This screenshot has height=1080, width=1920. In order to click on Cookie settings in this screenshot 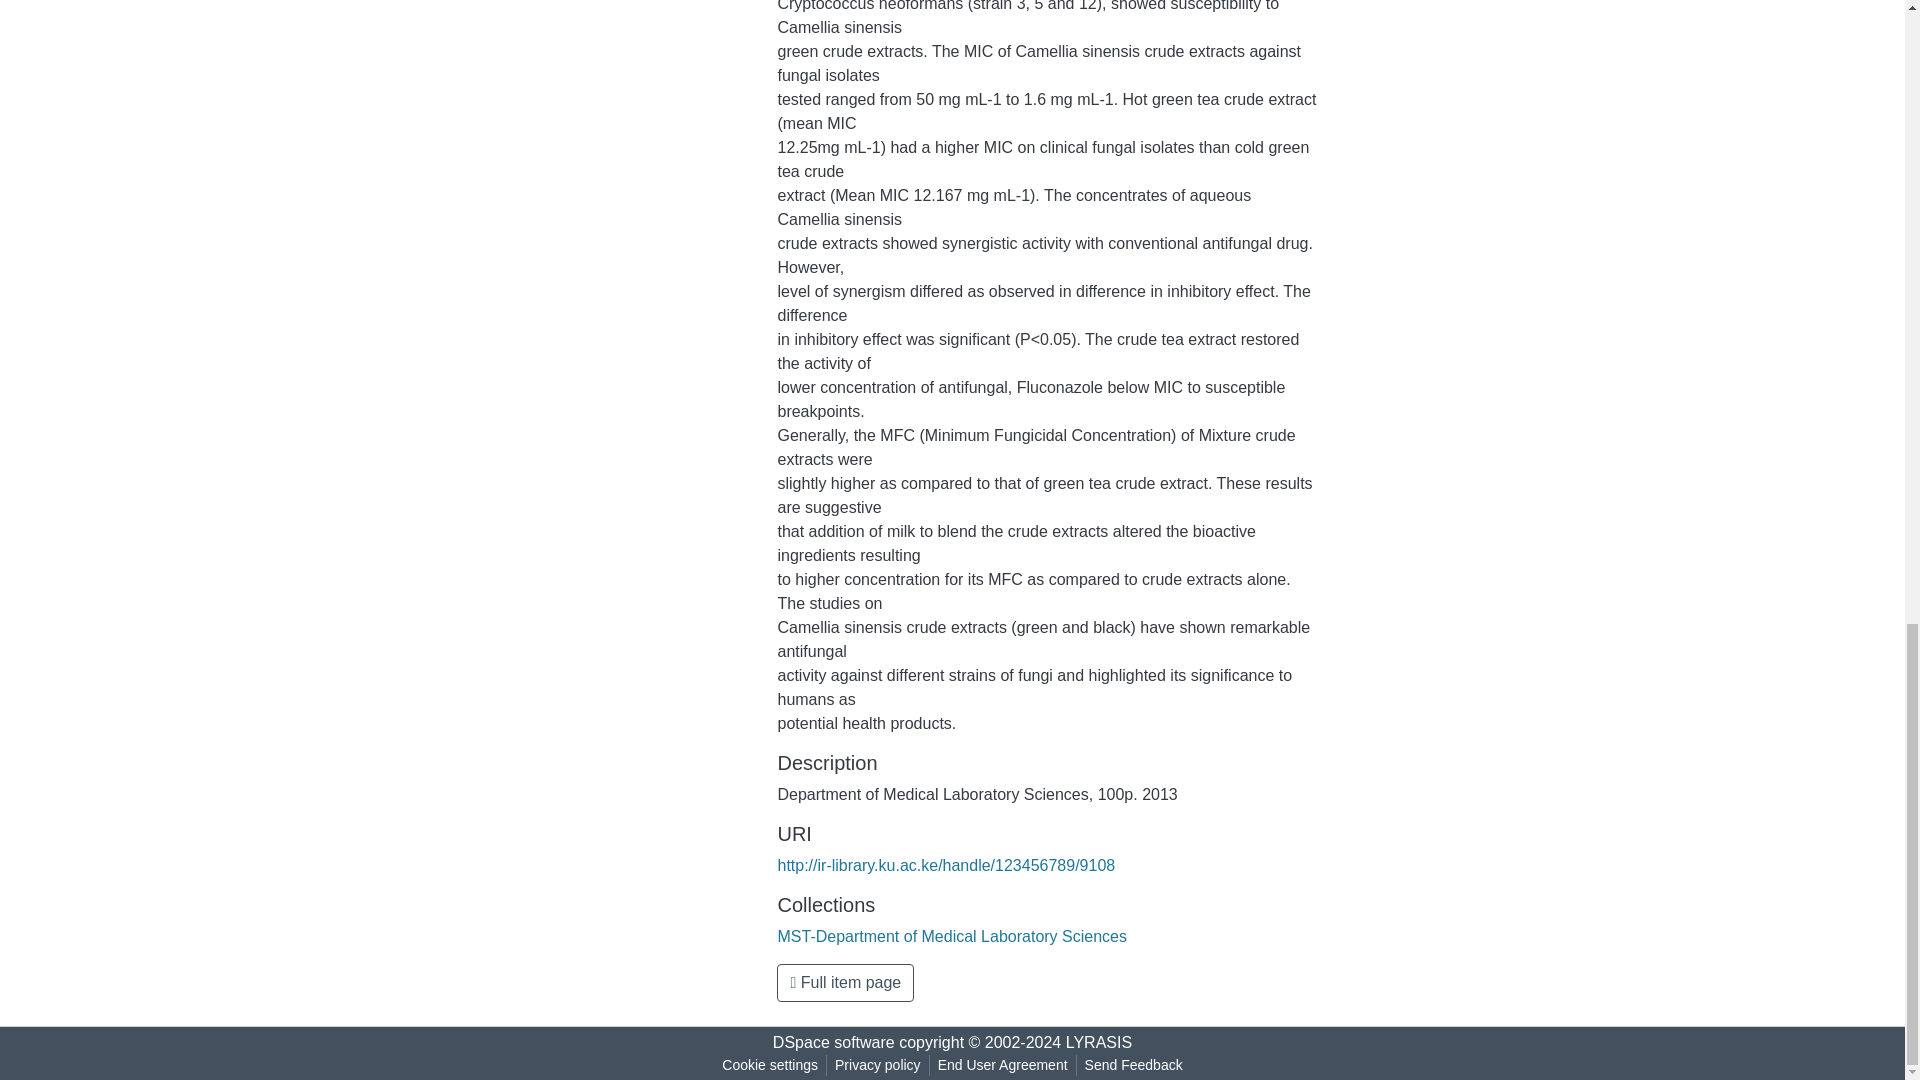, I will do `click(770, 1065)`.